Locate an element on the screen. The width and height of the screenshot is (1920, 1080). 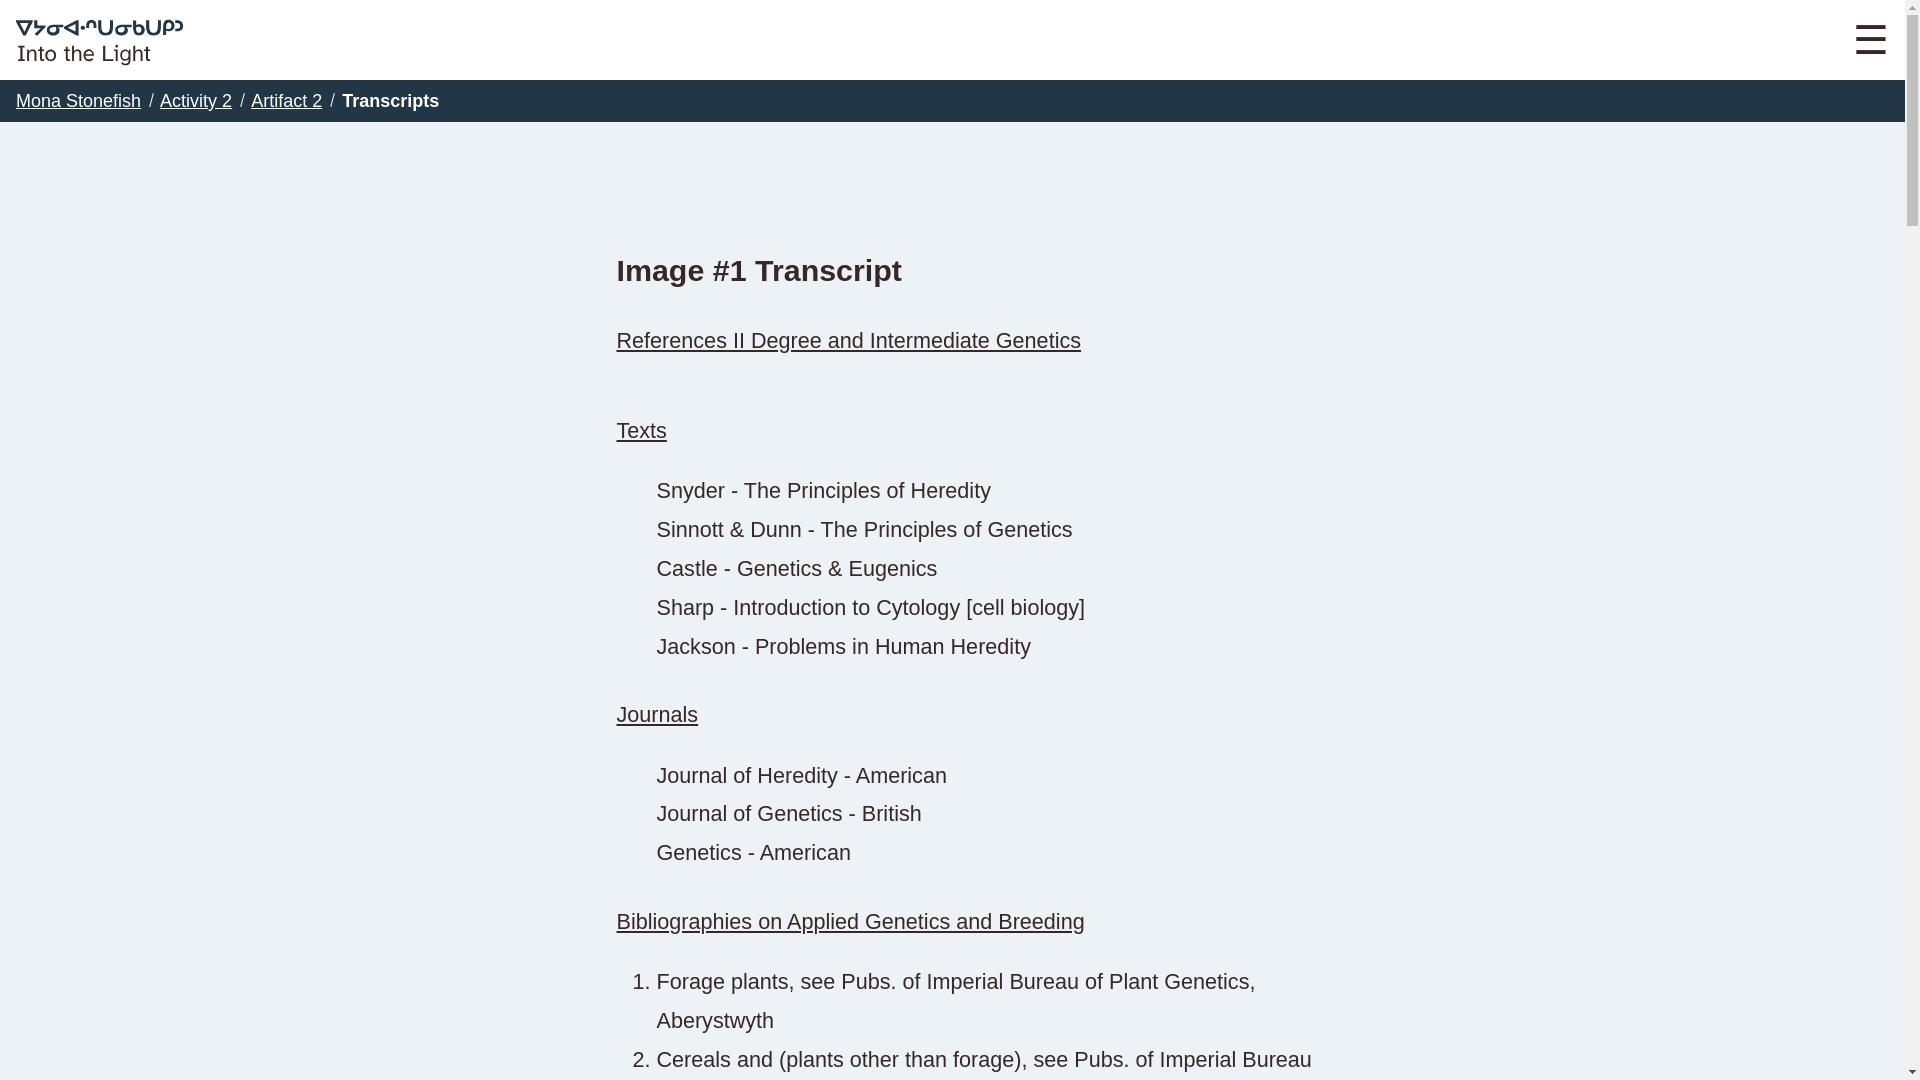
Mona Stonefish is located at coordinates (78, 100).